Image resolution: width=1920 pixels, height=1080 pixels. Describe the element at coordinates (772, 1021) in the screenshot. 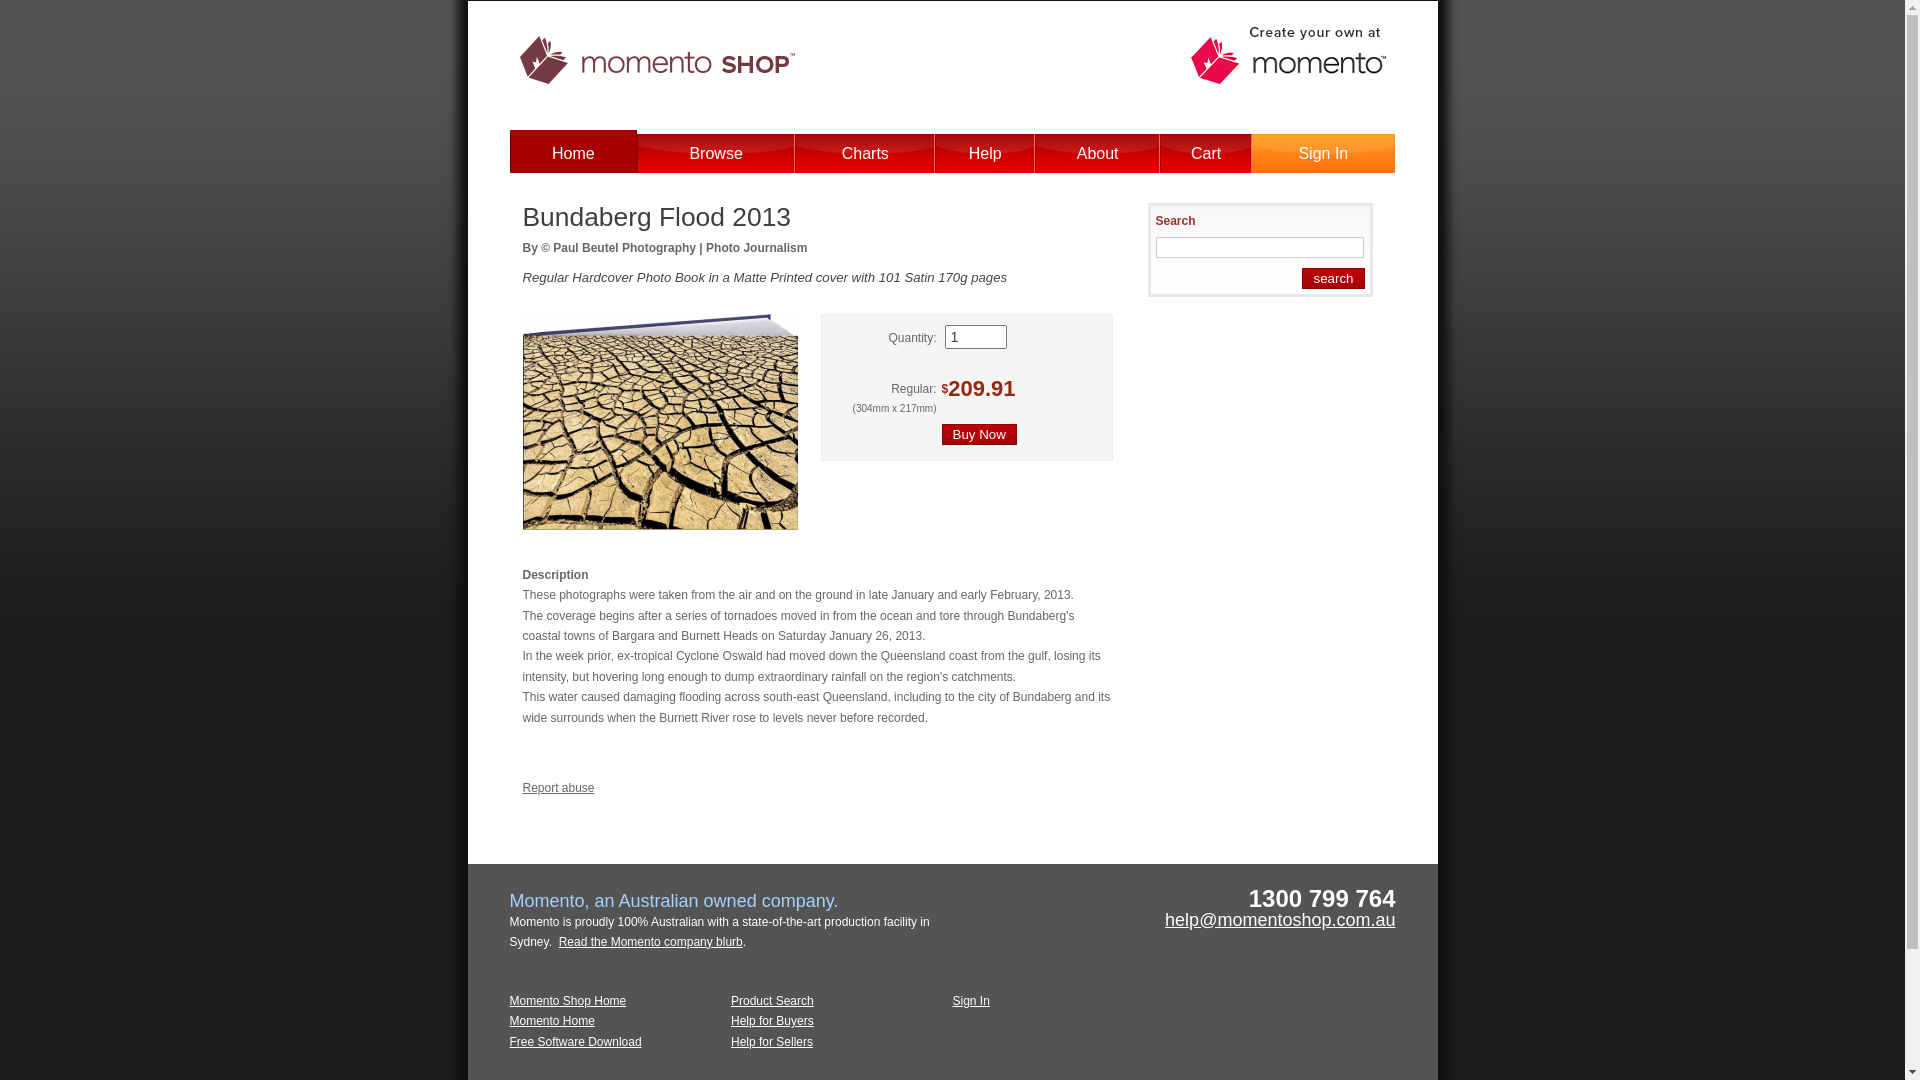

I see `Help for Buyers` at that location.